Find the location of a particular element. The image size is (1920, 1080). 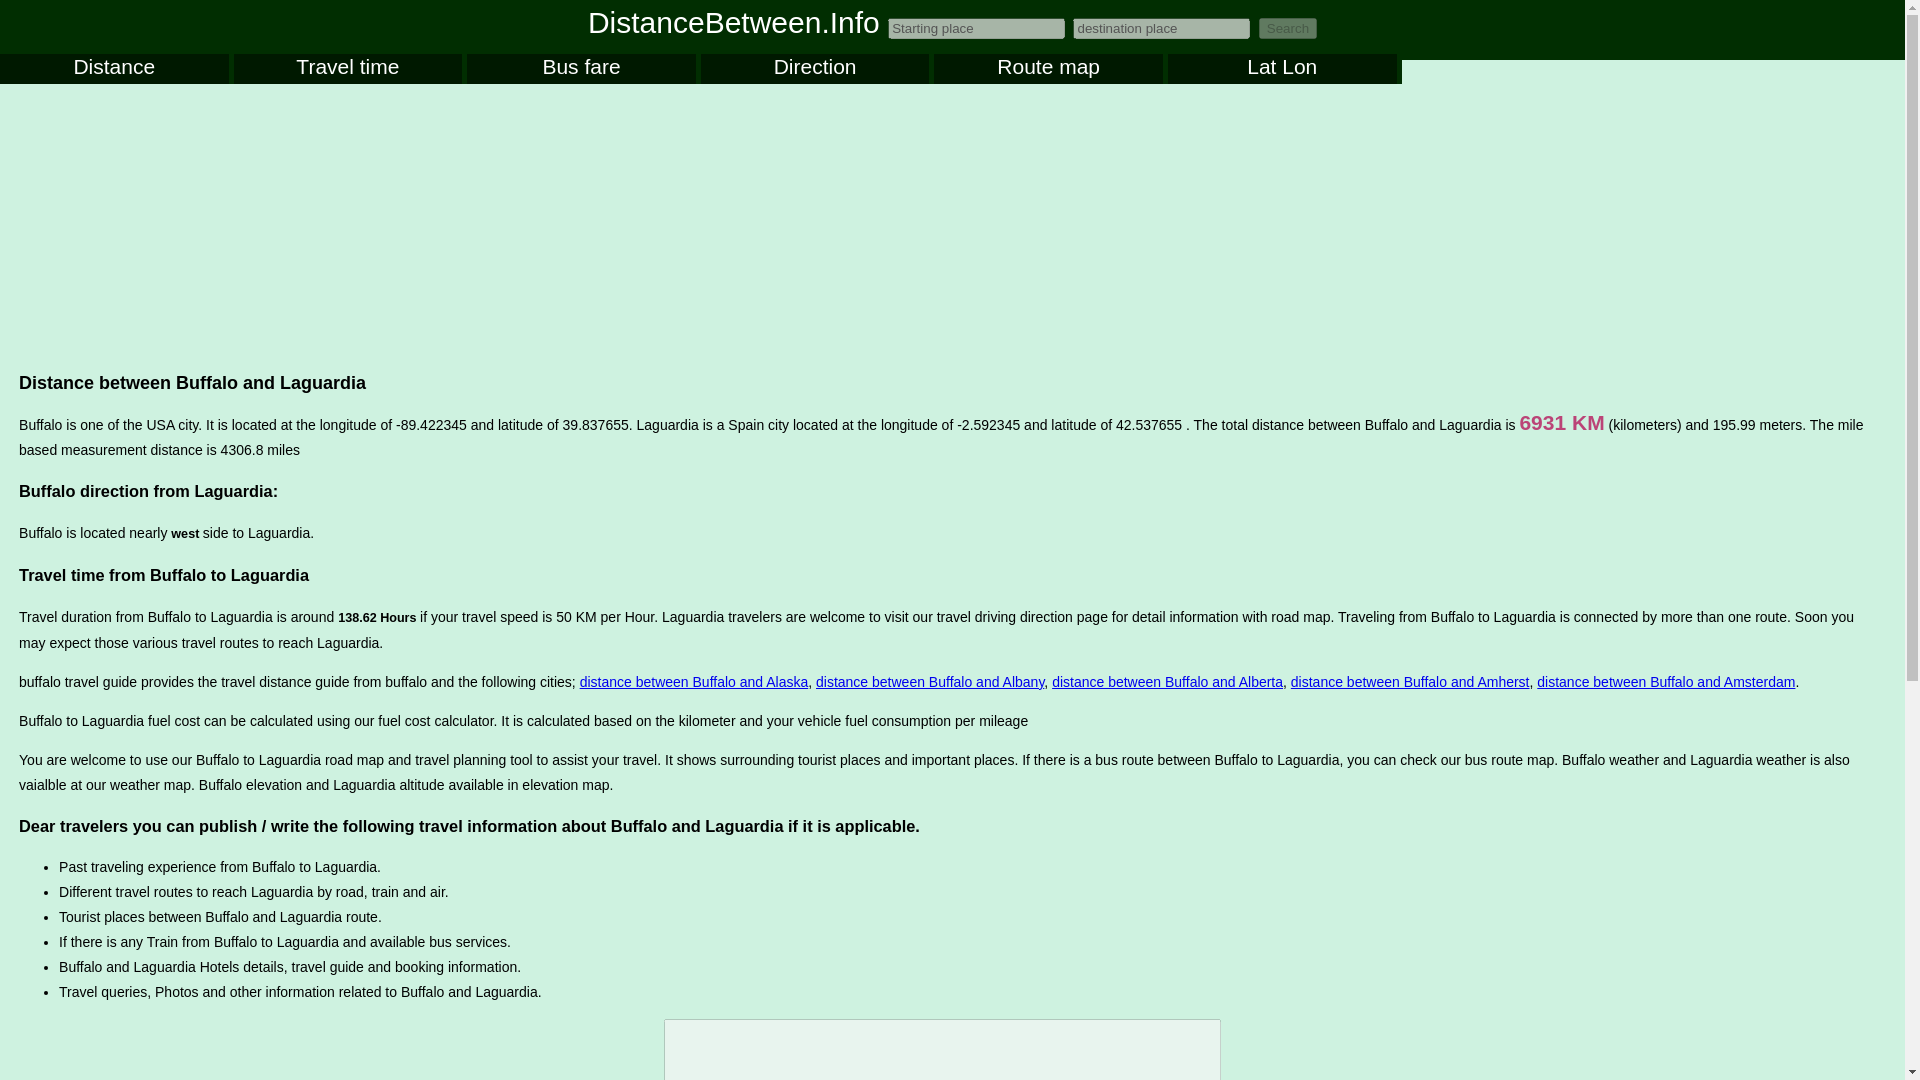

distance between Buffalo and Alberta is located at coordinates (1167, 682).